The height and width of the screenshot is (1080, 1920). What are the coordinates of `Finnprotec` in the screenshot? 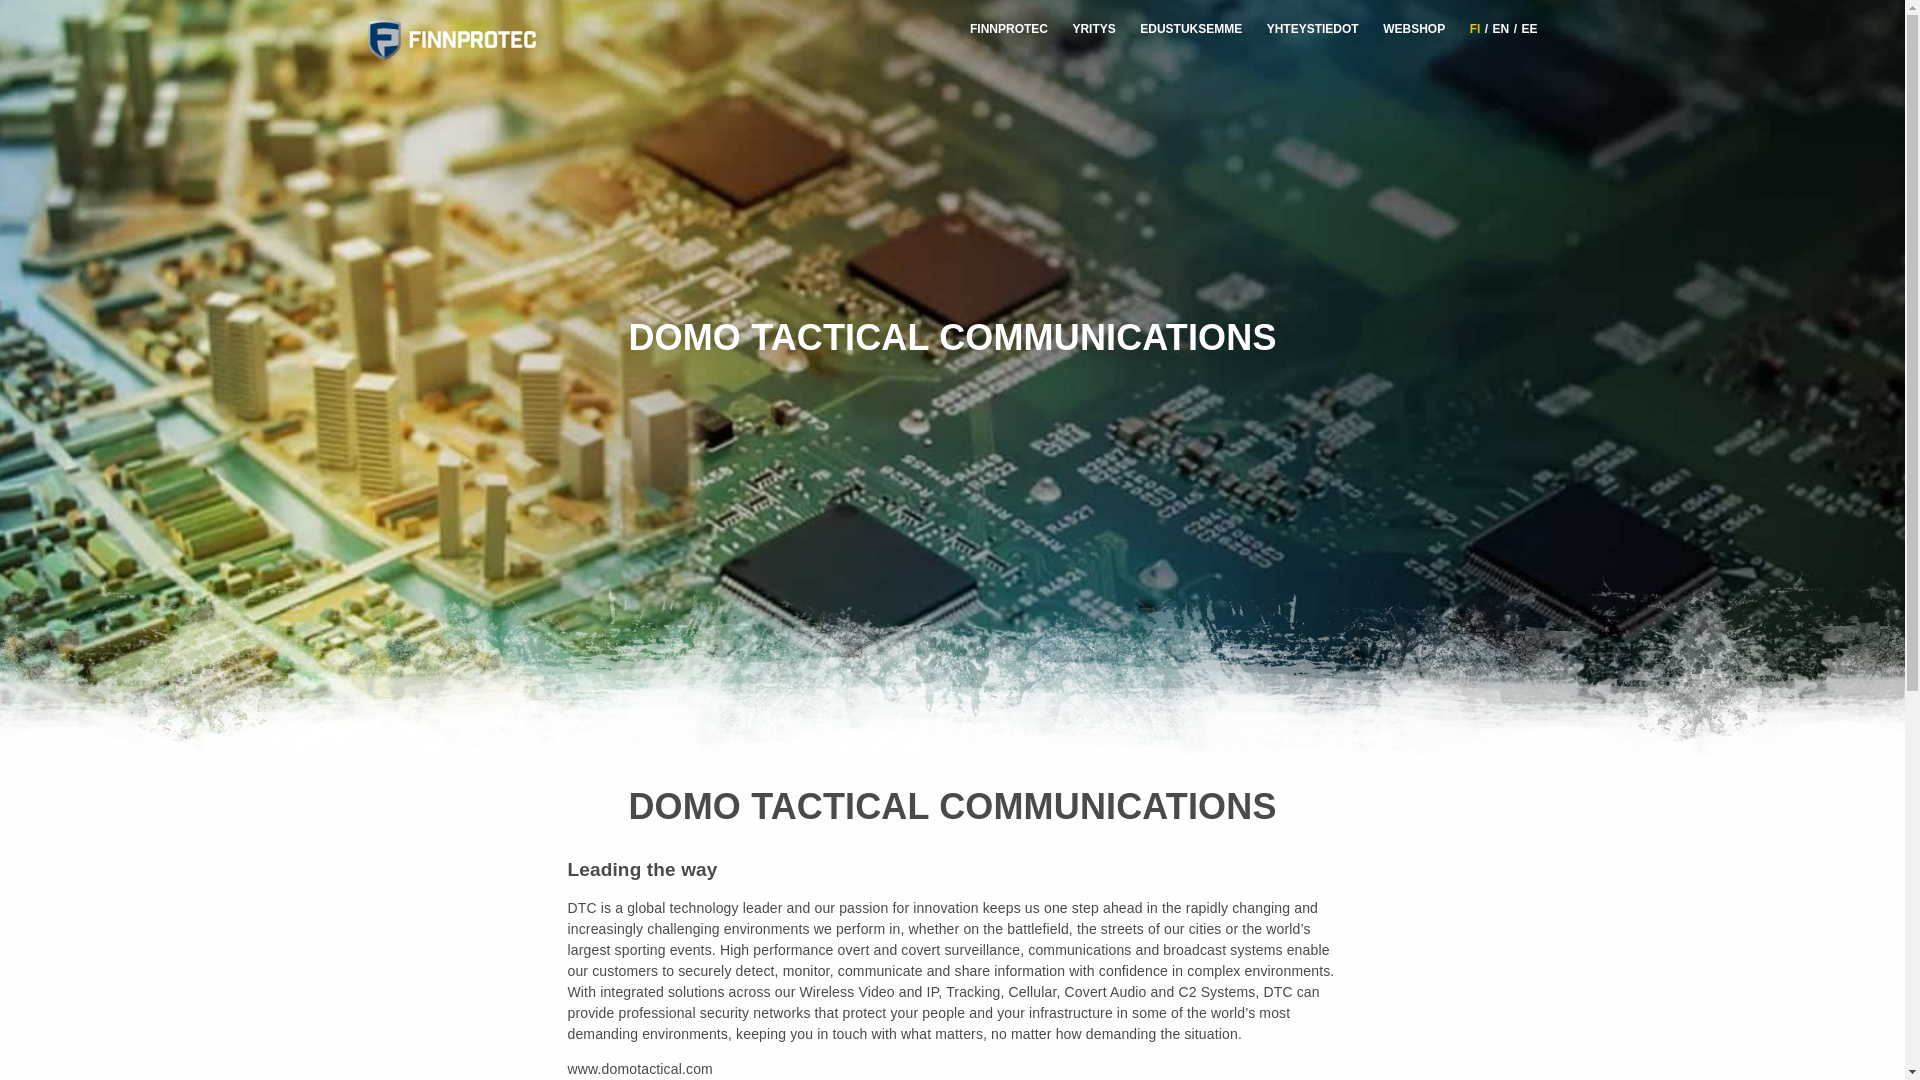 It's located at (478, 40).